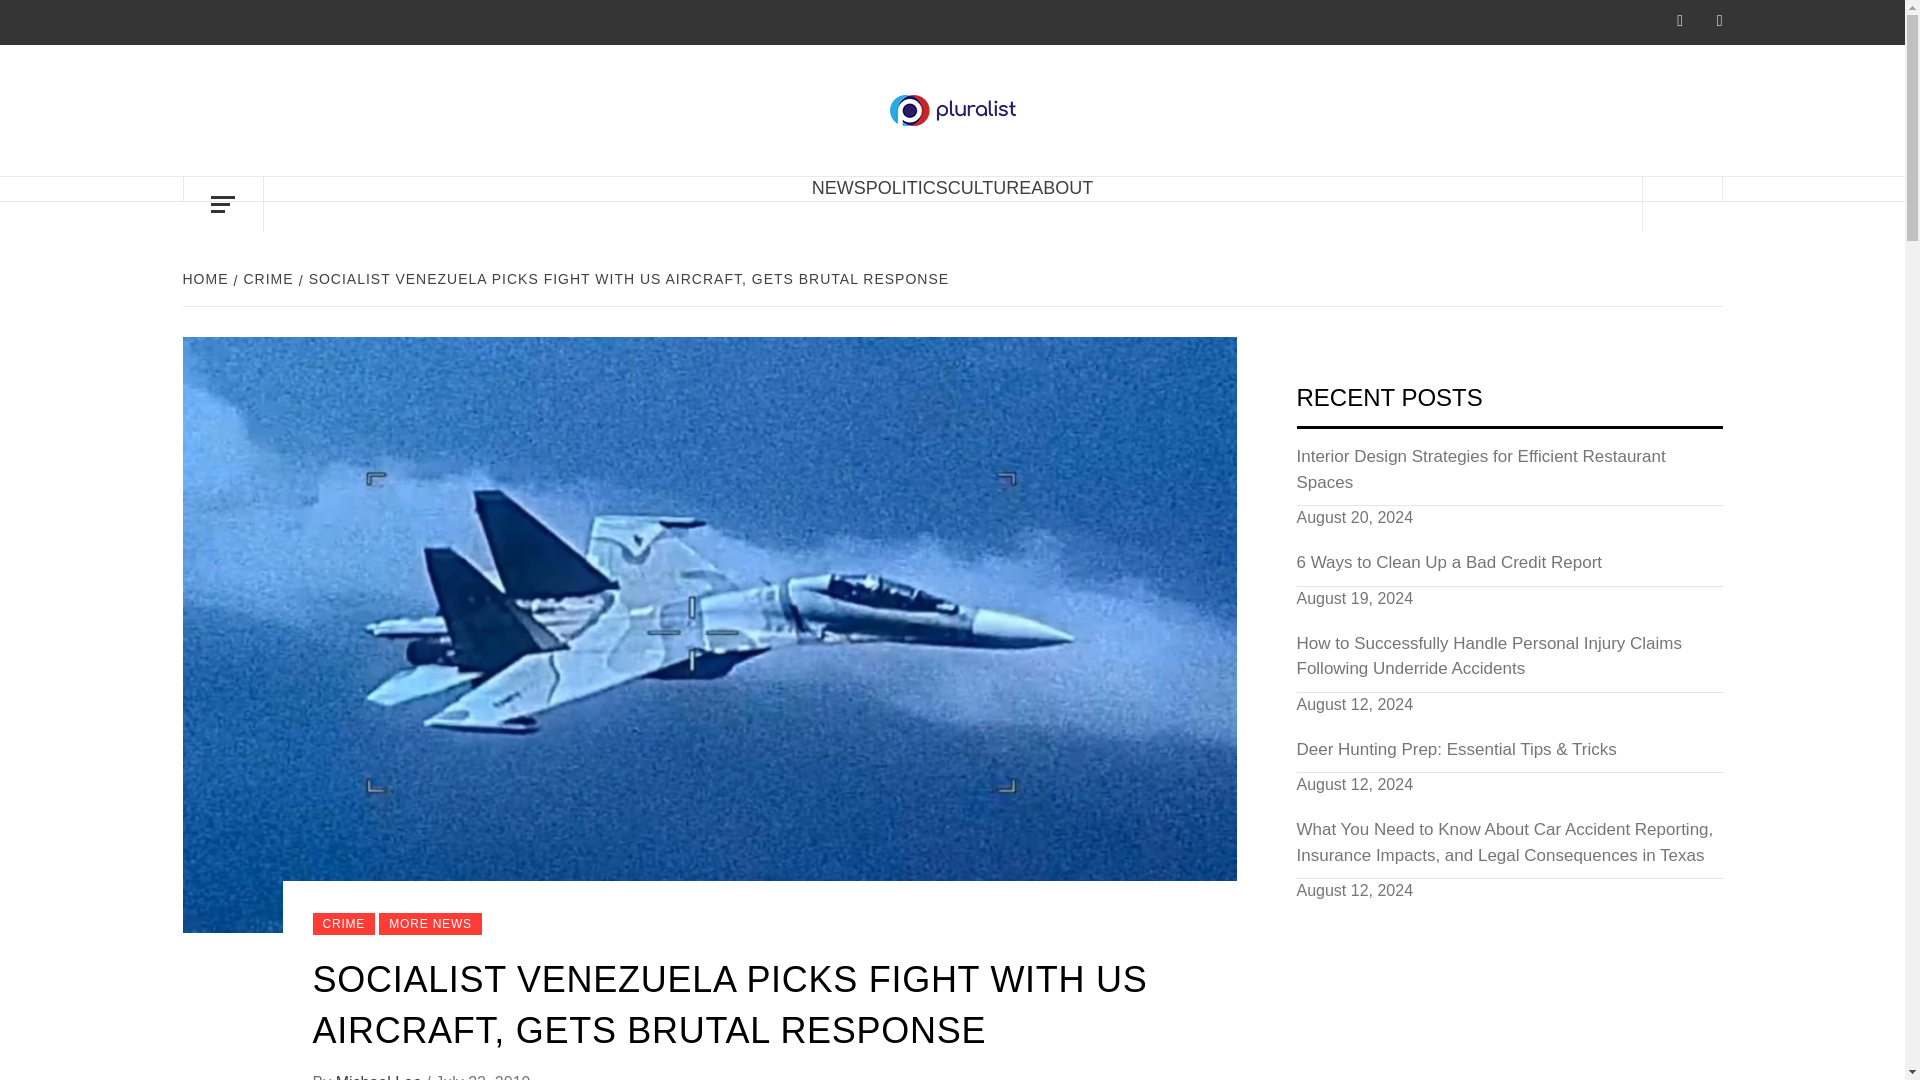  Describe the element at coordinates (430, 924) in the screenshot. I see `MORE NEWS` at that location.